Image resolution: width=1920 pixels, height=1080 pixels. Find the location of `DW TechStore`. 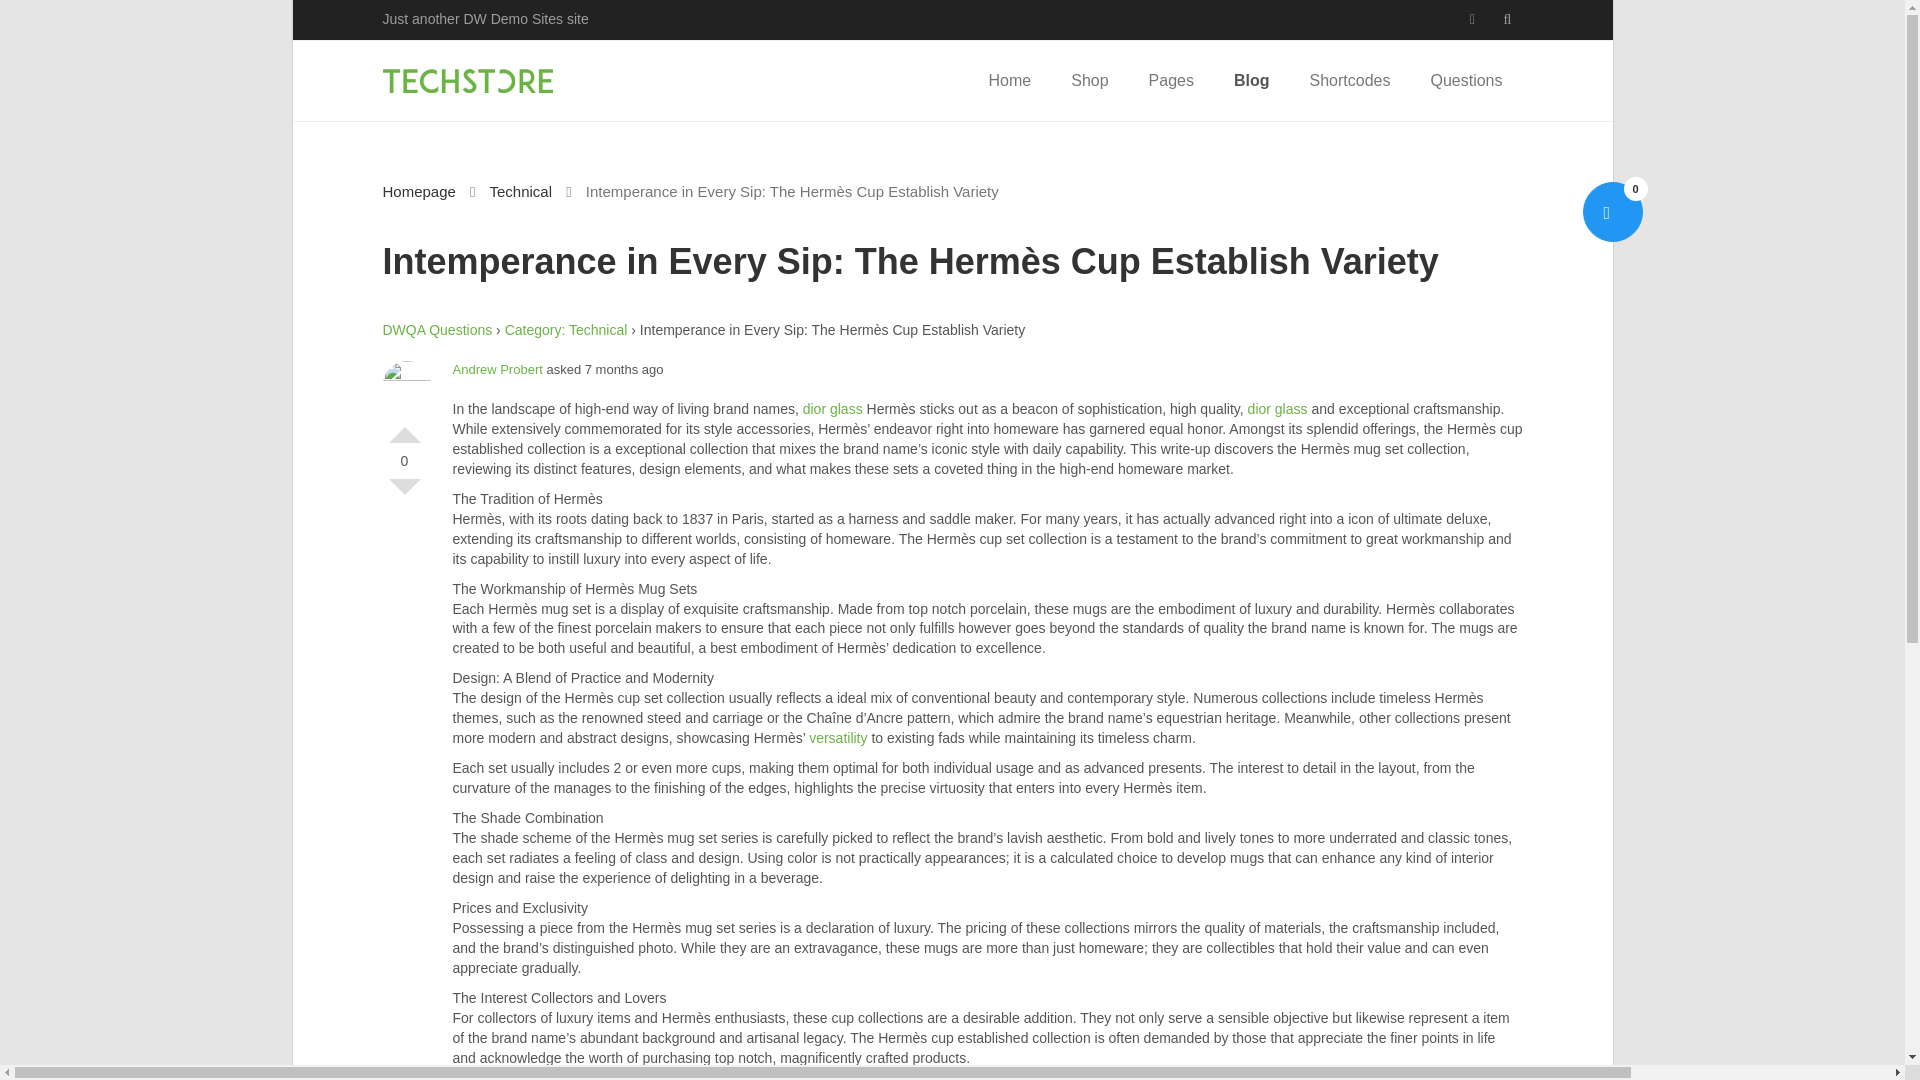

DW TechStore is located at coordinates (467, 80).